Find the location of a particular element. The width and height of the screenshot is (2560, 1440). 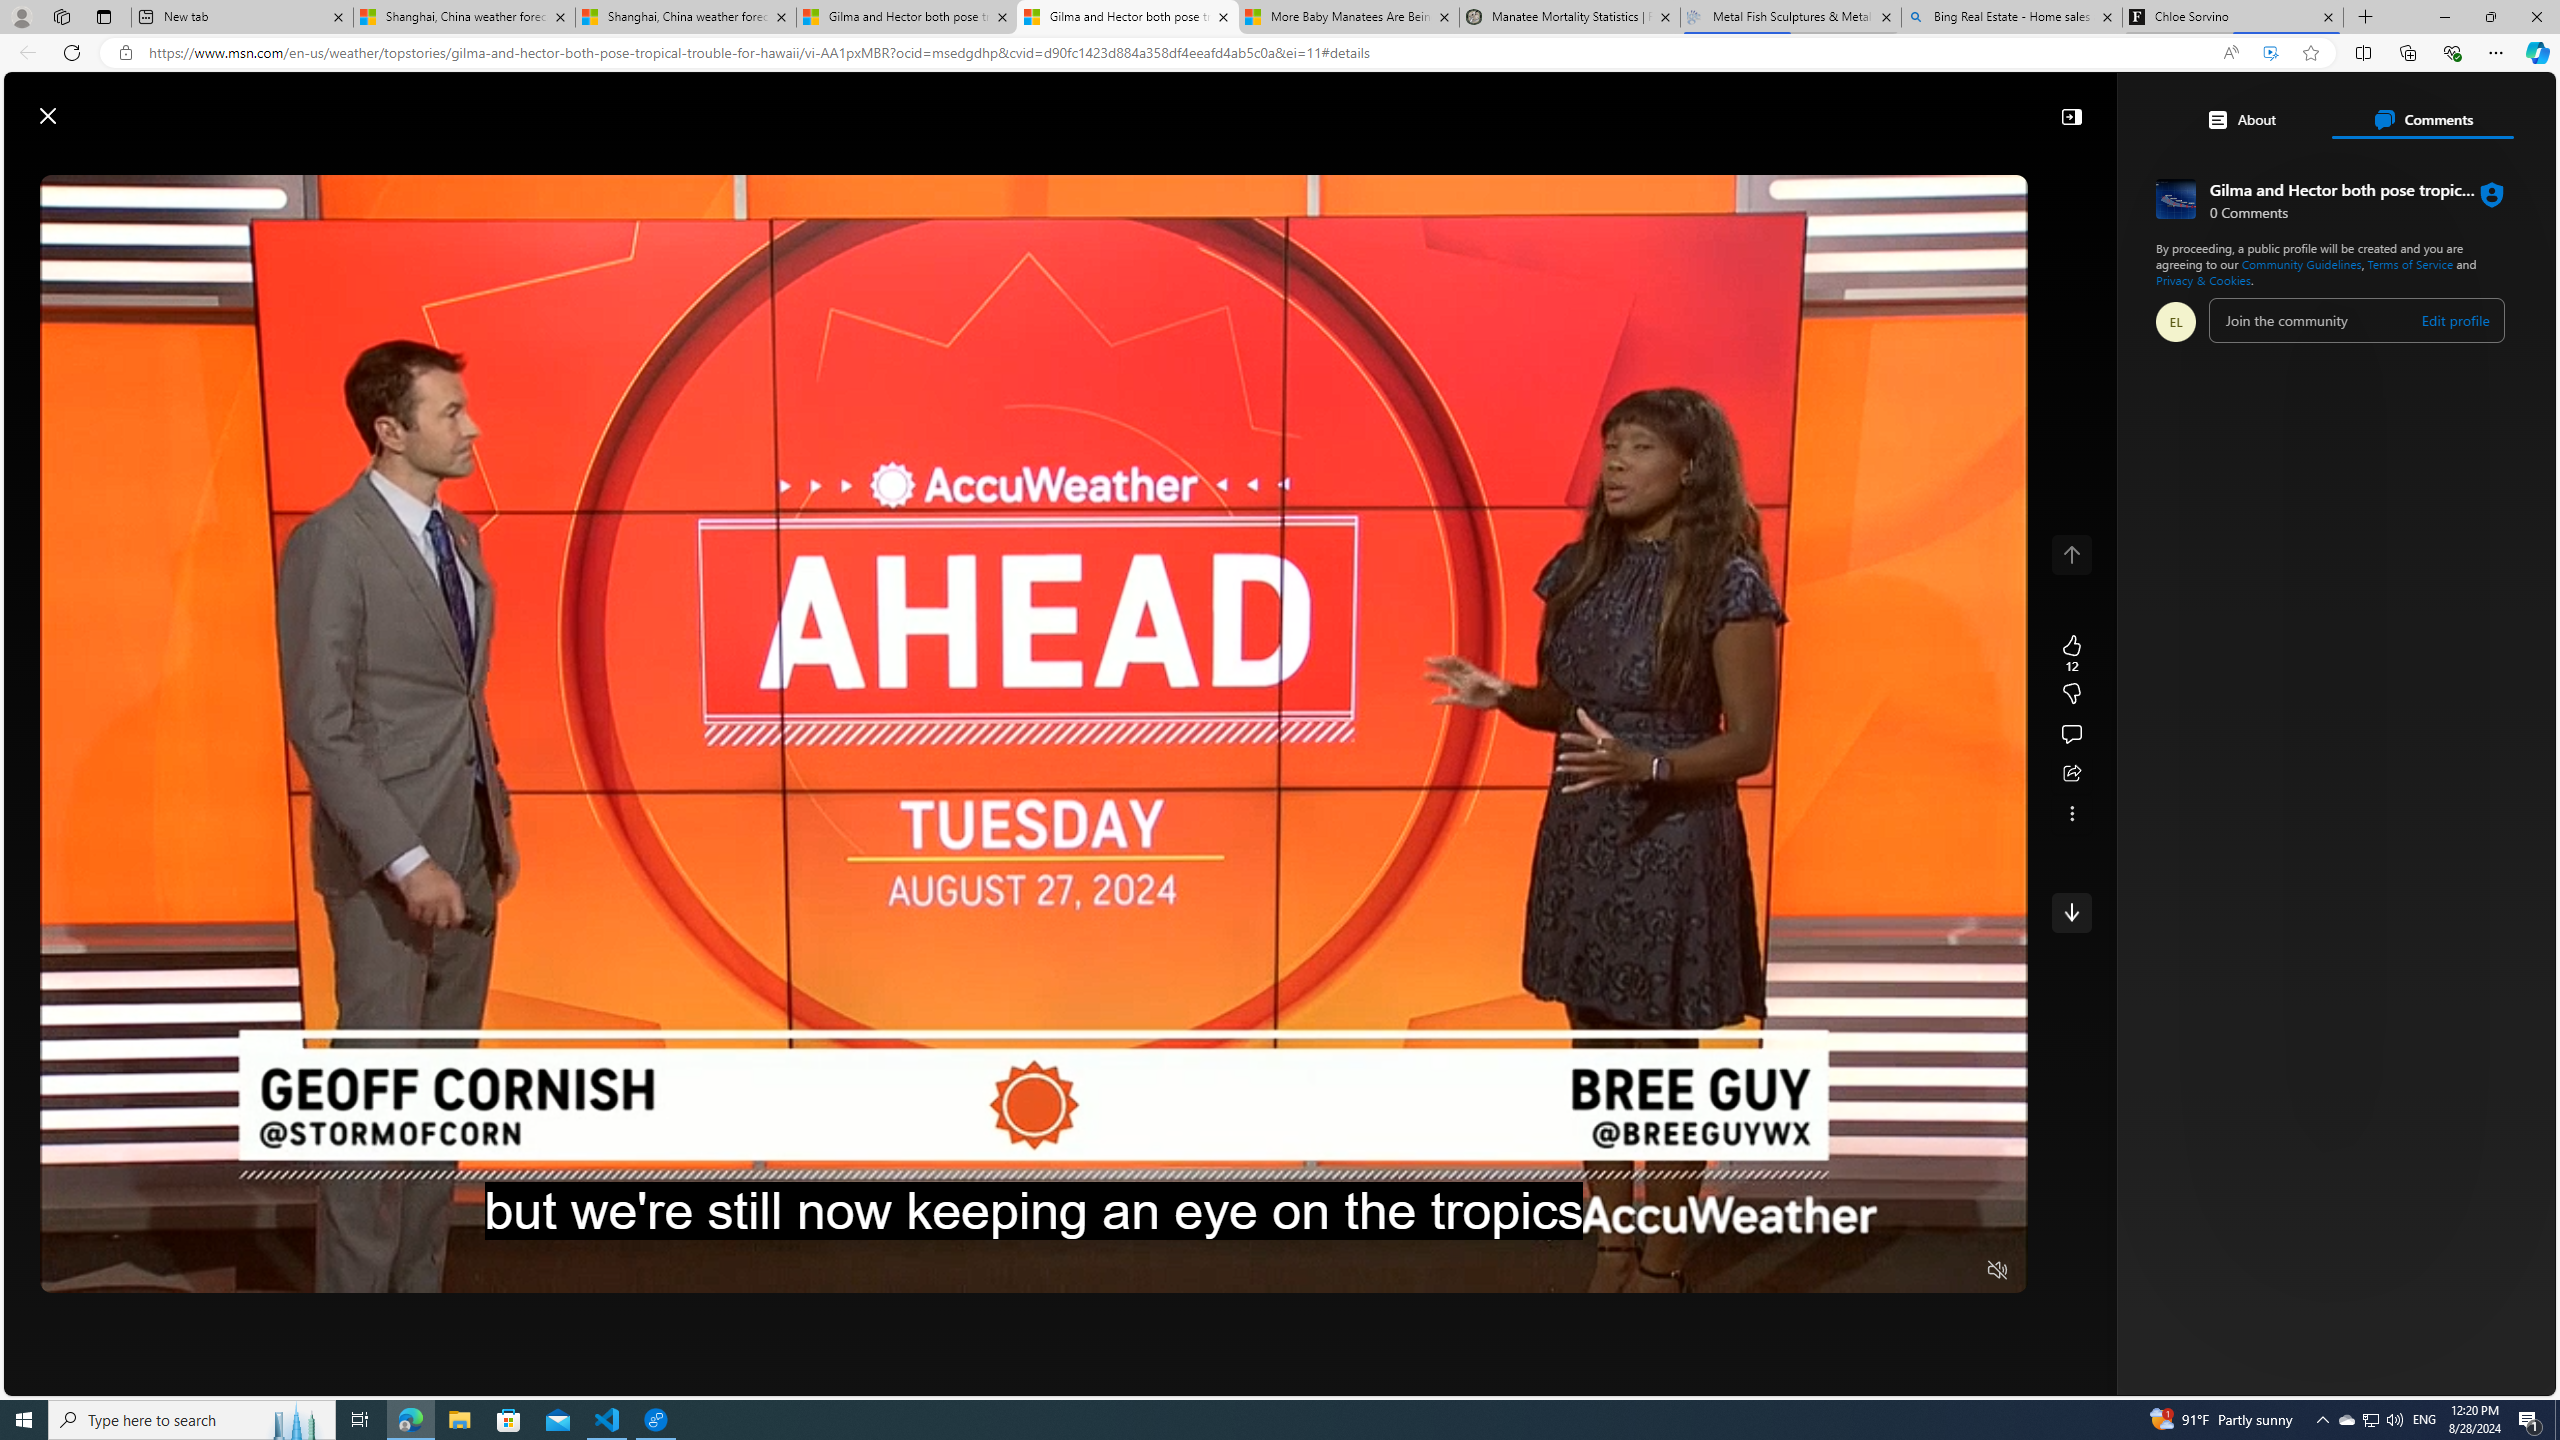

Seek Back is located at coordinates (110, 1271).